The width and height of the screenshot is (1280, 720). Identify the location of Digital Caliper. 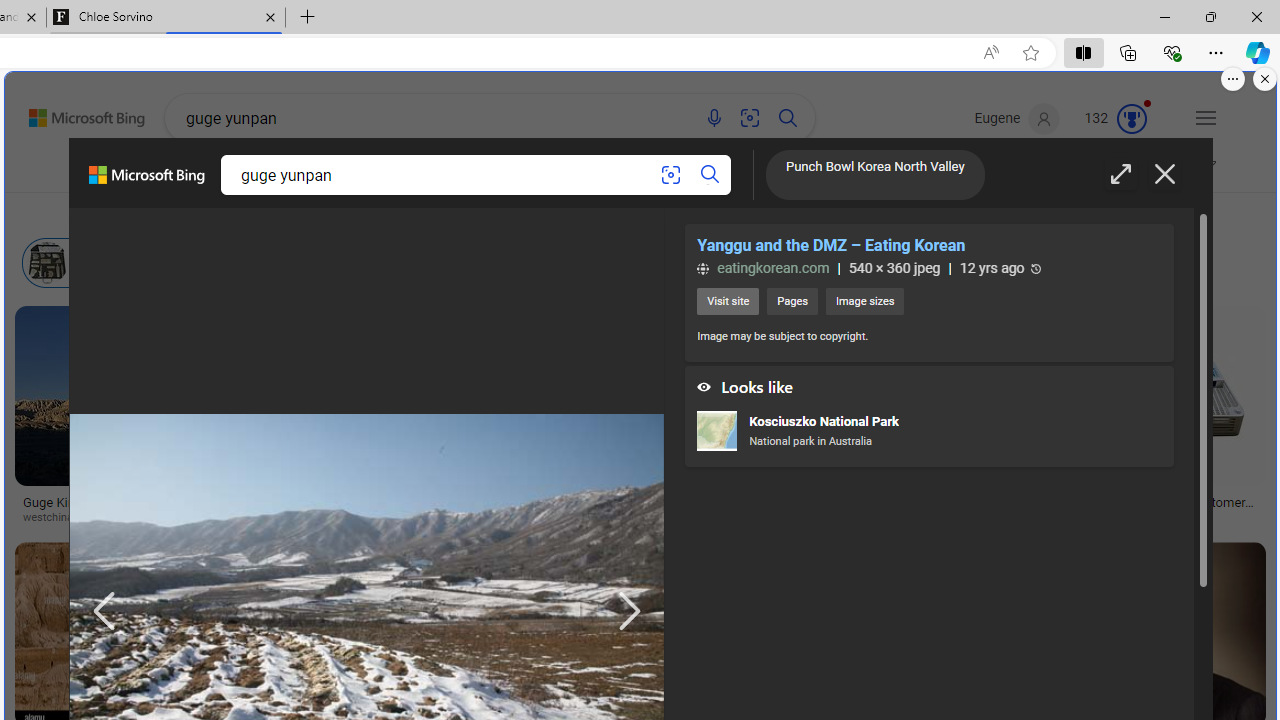
(338, 262).